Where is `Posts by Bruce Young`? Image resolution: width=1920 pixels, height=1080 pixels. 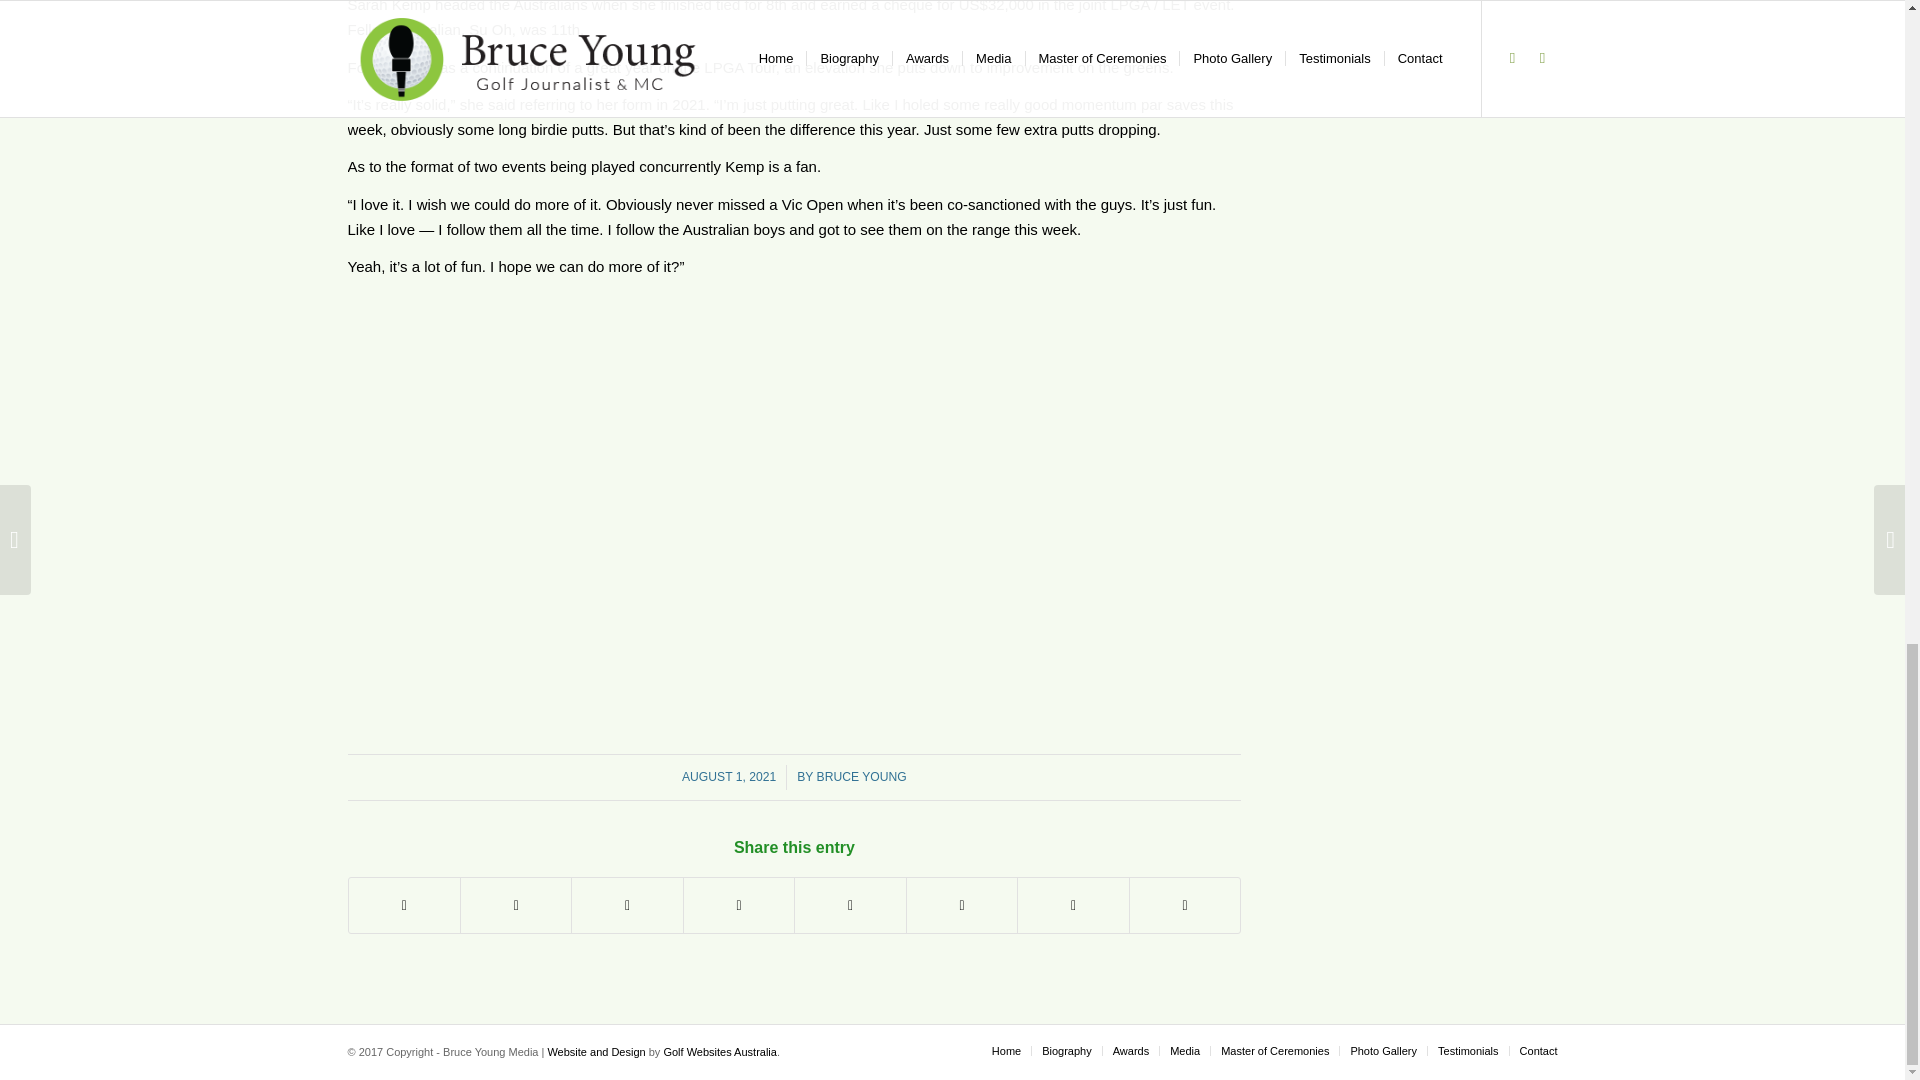 Posts by Bruce Young is located at coordinates (862, 777).